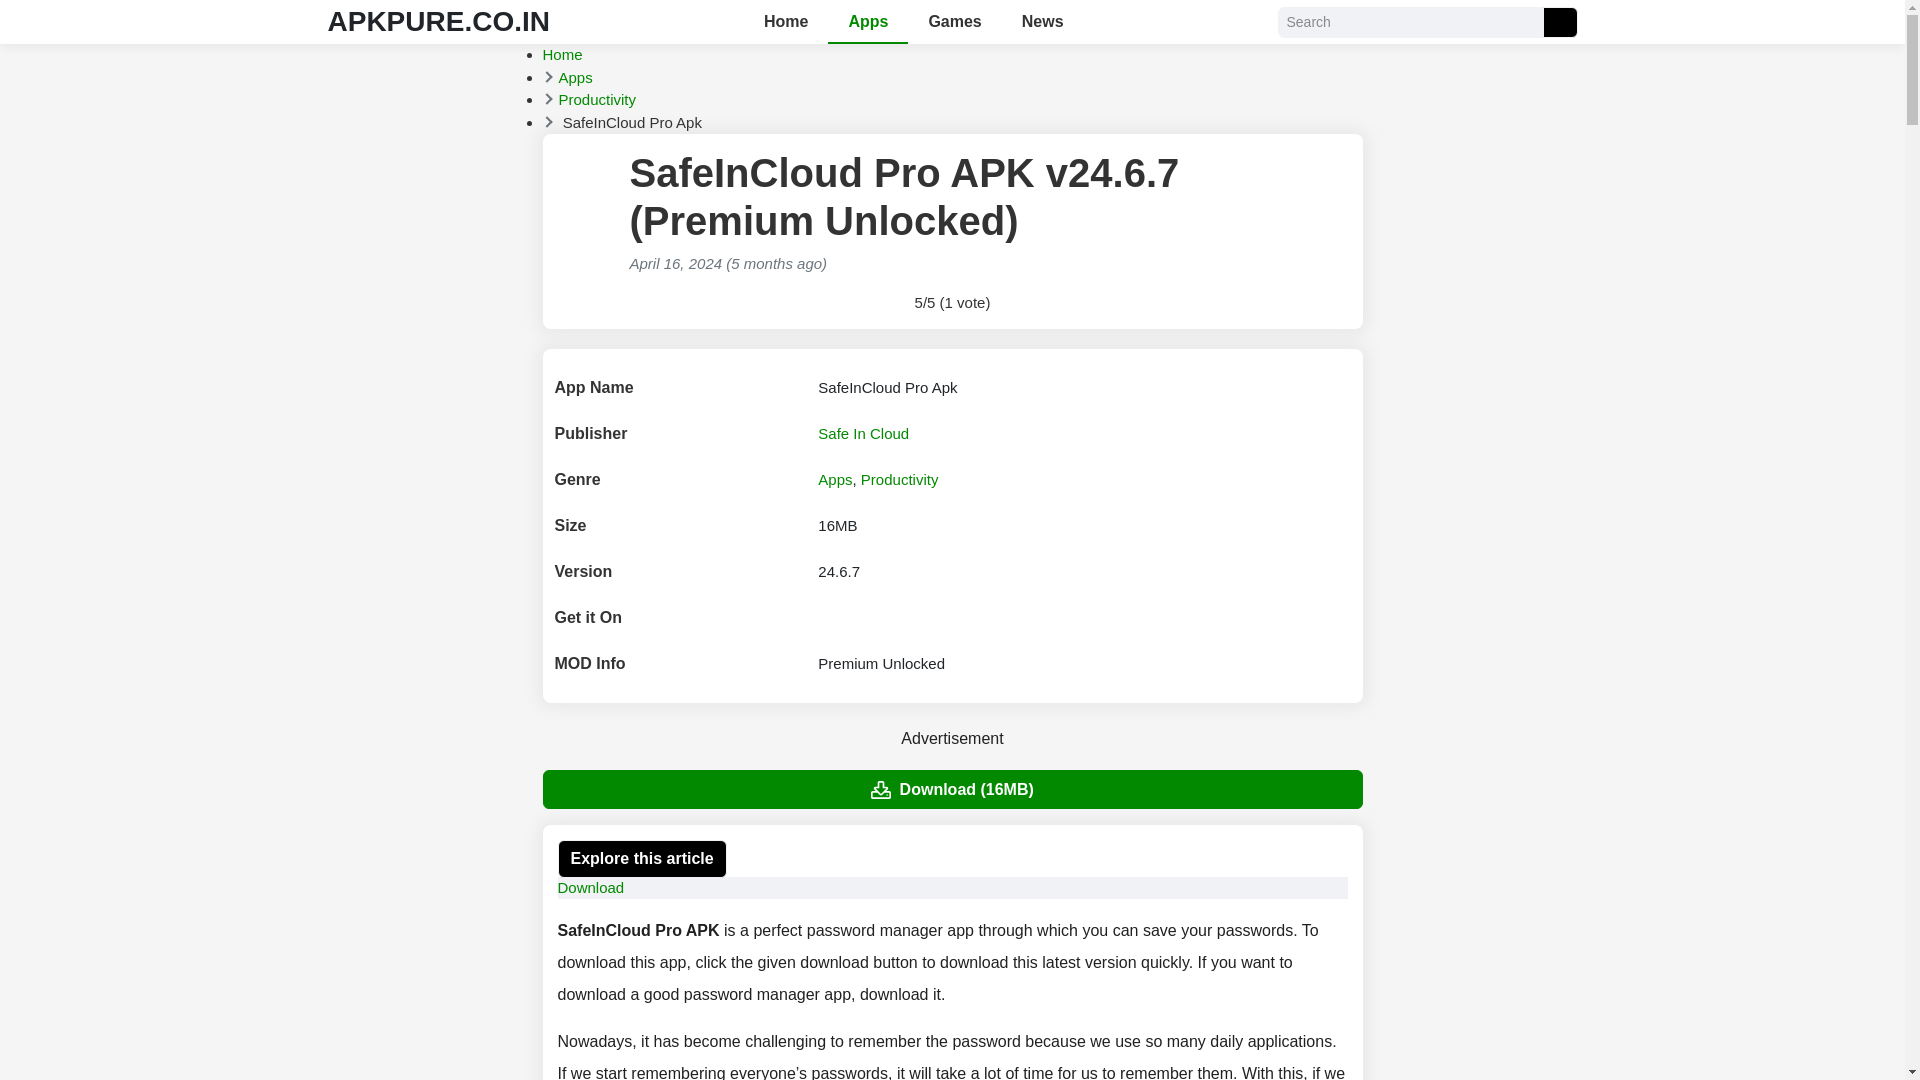  I want to click on Apps, so click(868, 22).